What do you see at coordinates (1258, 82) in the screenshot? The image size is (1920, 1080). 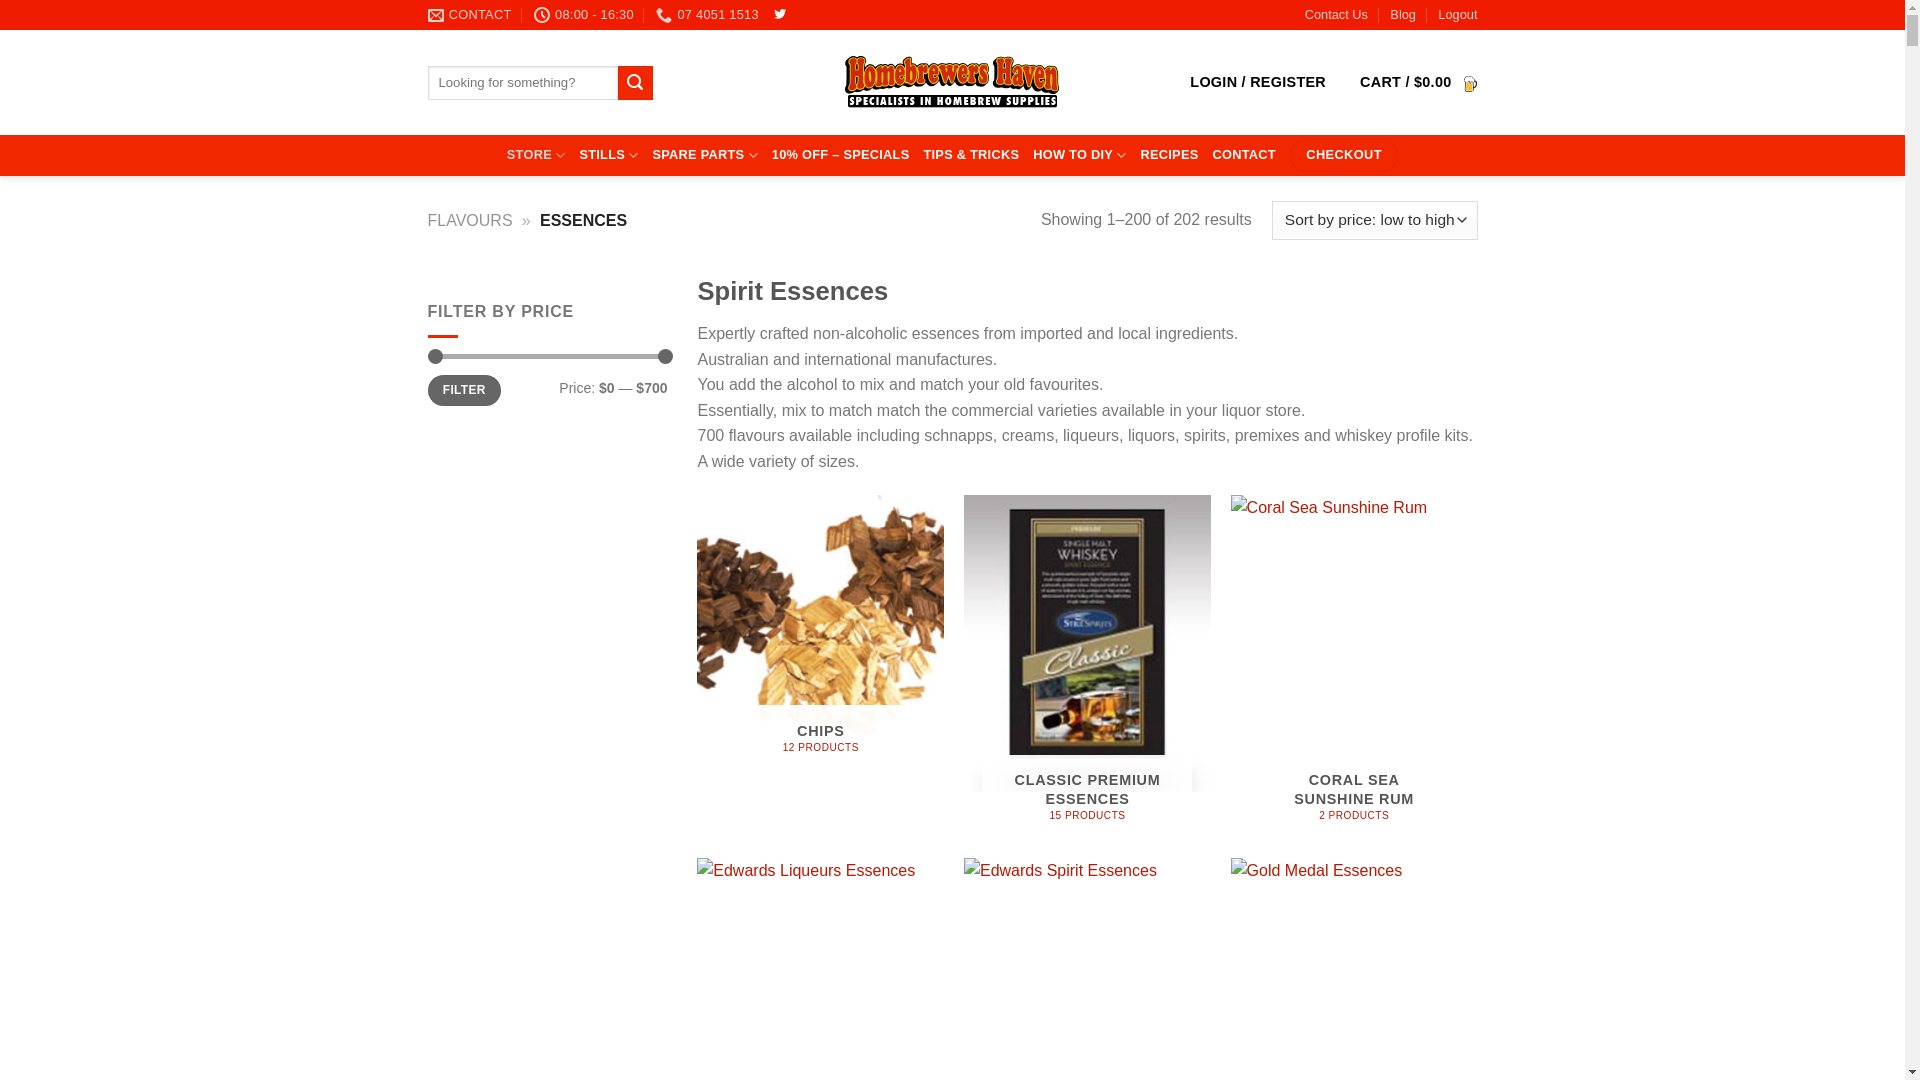 I see `LOGIN / REGISTER` at bounding box center [1258, 82].